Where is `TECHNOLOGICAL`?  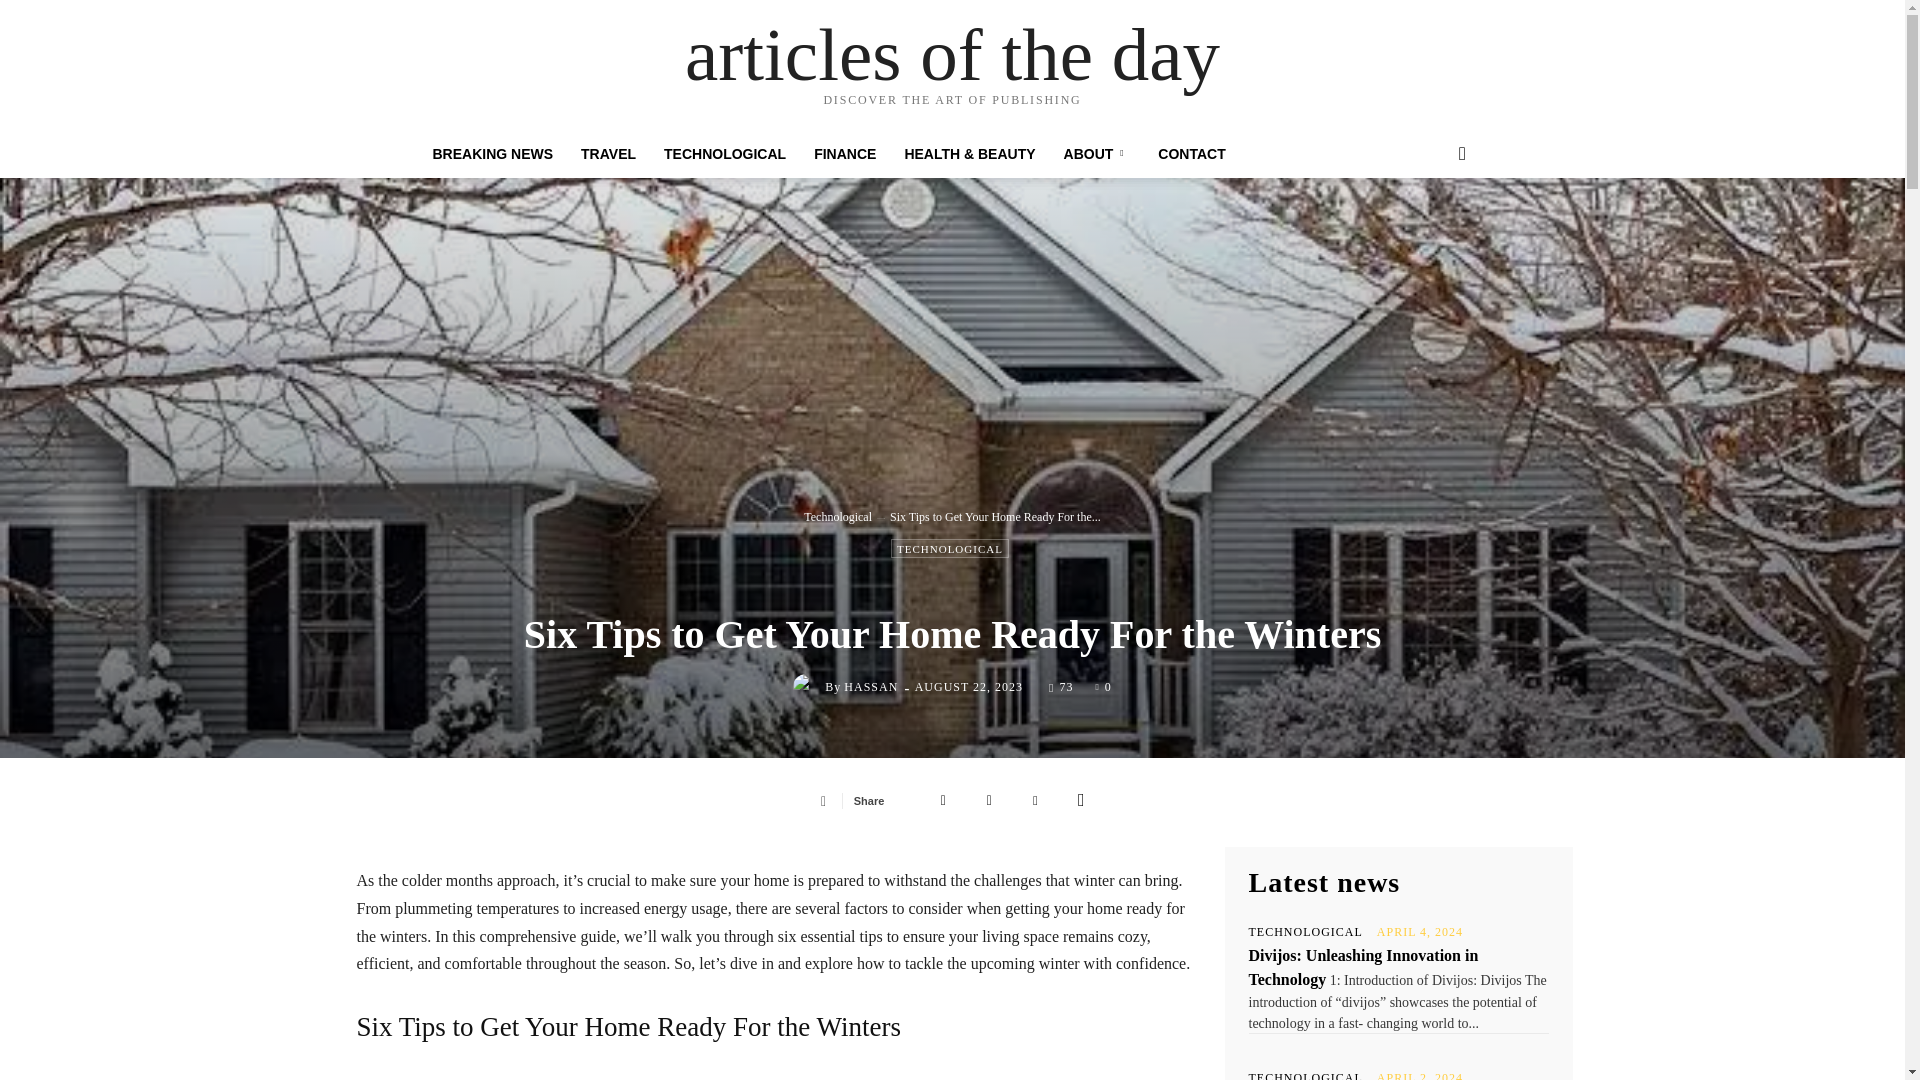 TECHNOLOGICAL is located at coordinates (950, 548).